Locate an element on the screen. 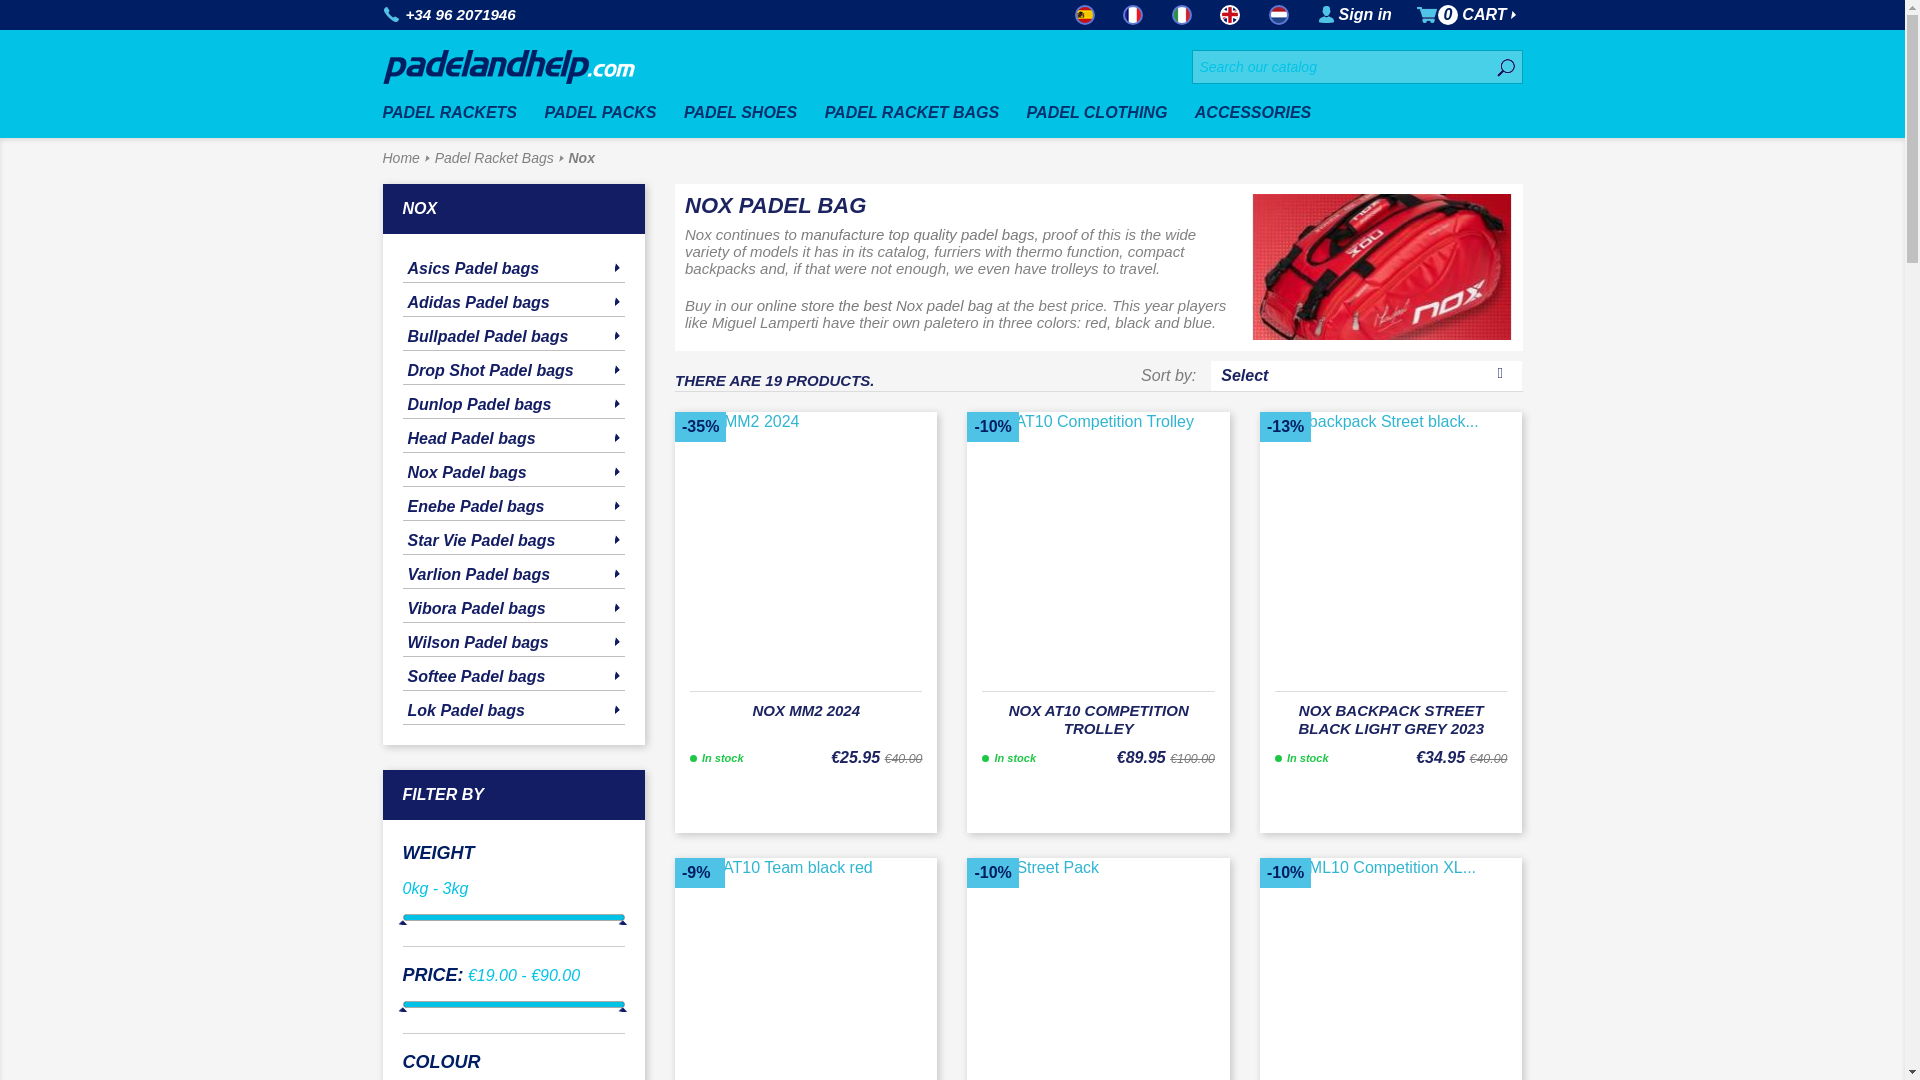 Image resolution: width=1920 pixels, height=1080 pixels. PADEL RACKETS is located at coordinates (456, 113).